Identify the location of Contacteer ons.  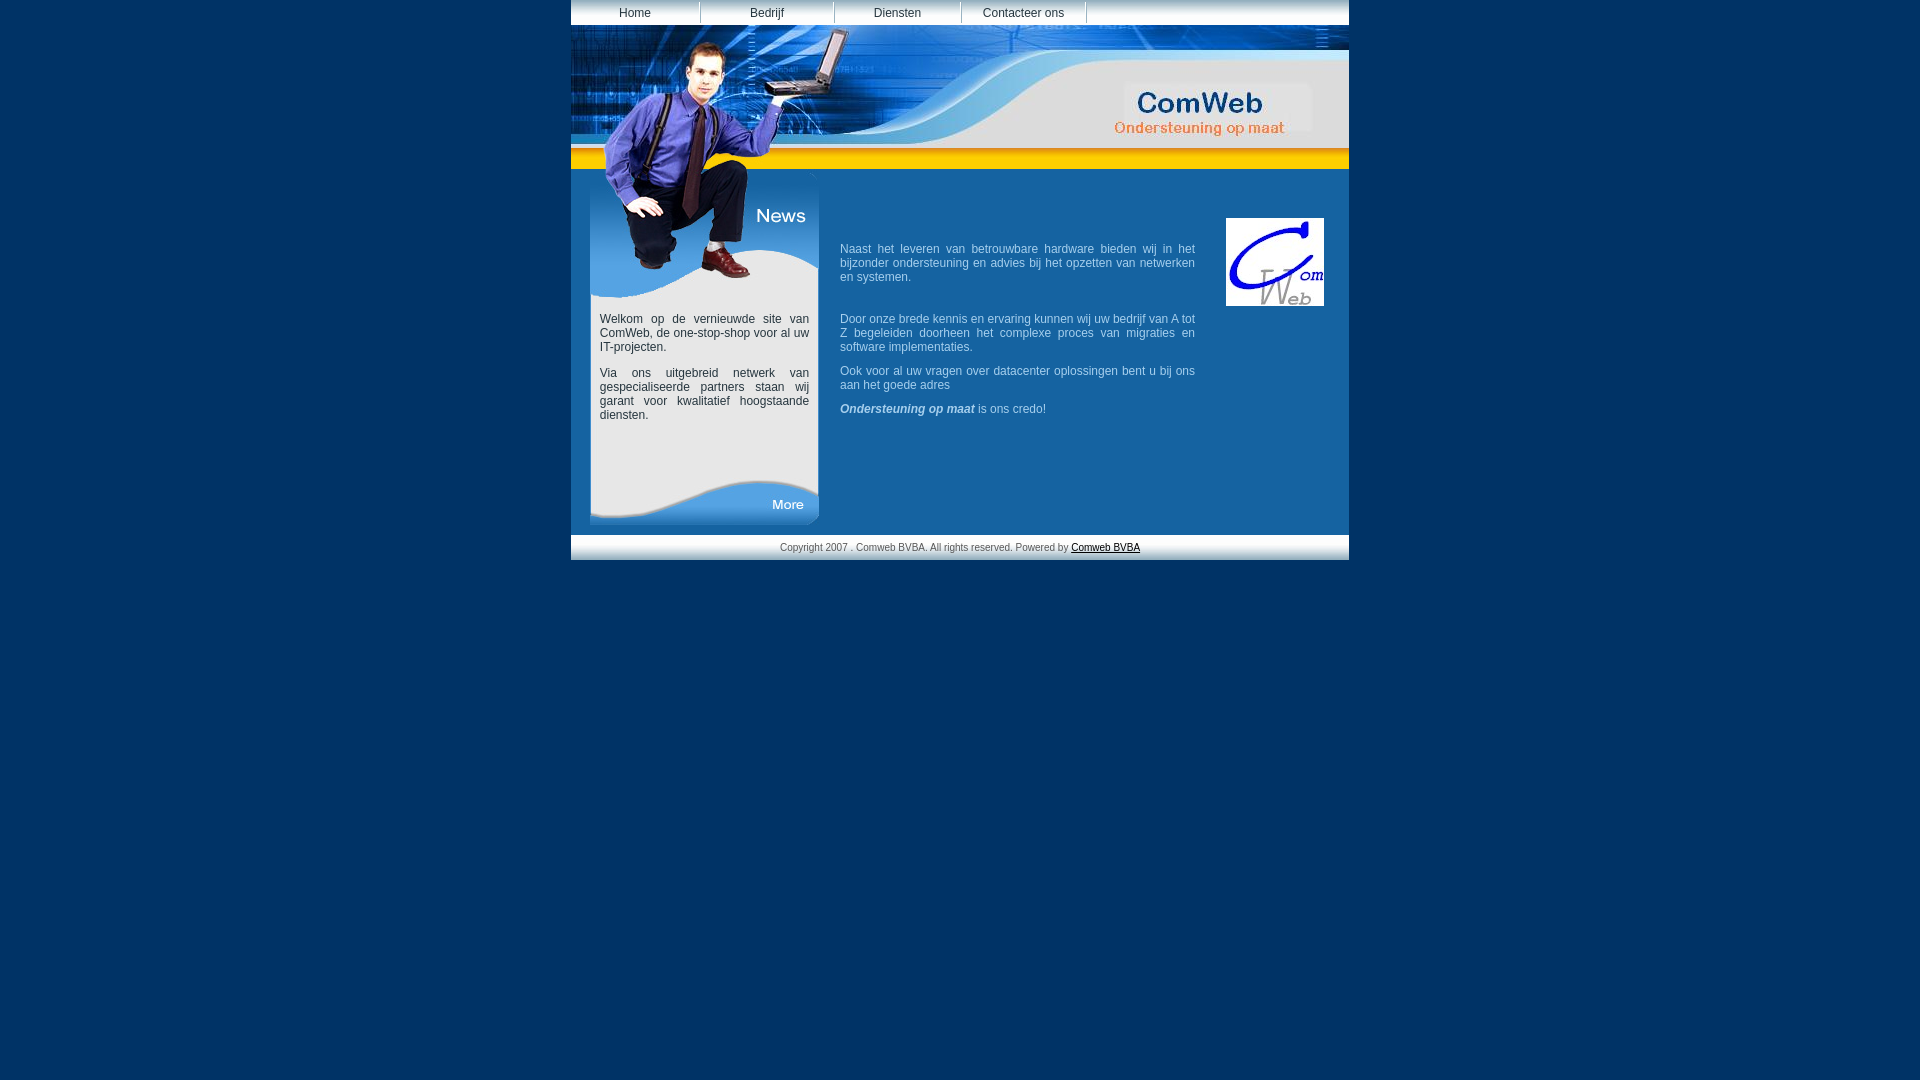
(1024, 13).